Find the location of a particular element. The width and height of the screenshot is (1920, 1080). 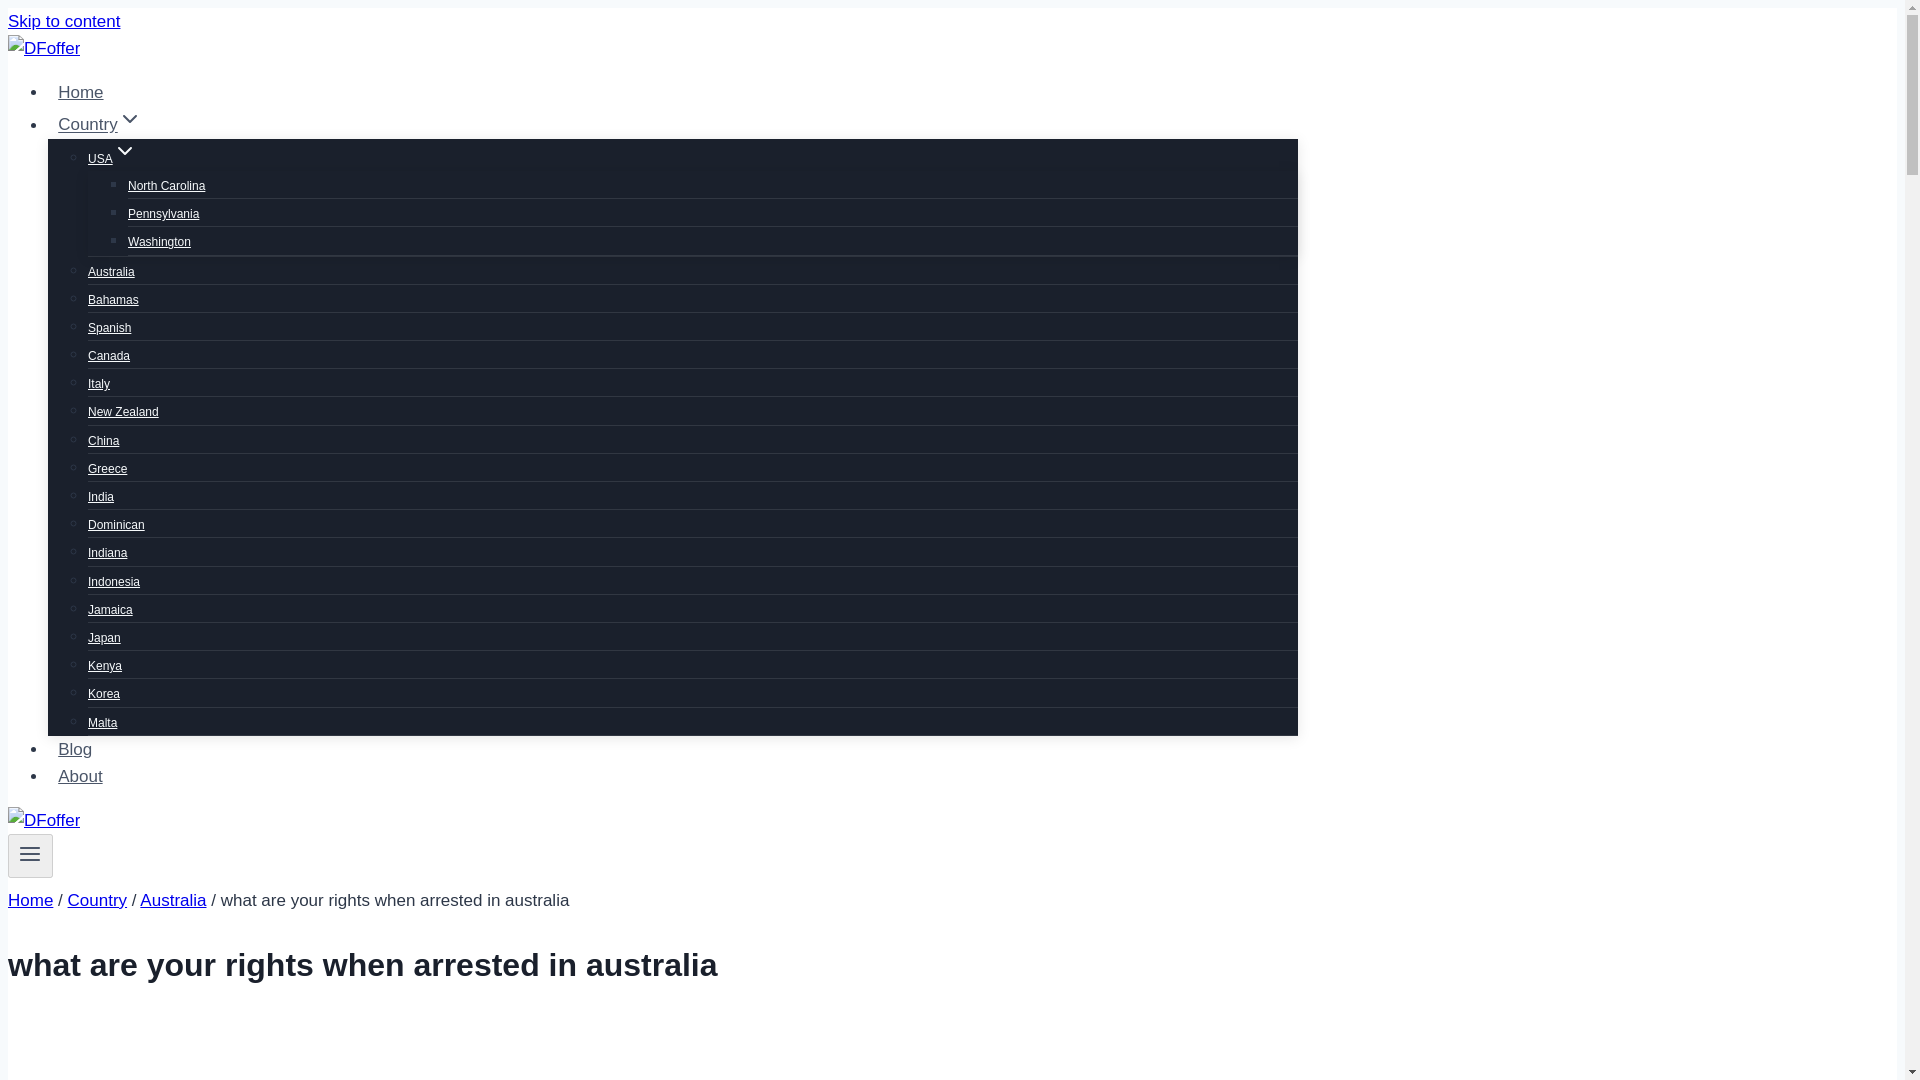

Skip to content is located at coordinates (63, 21).